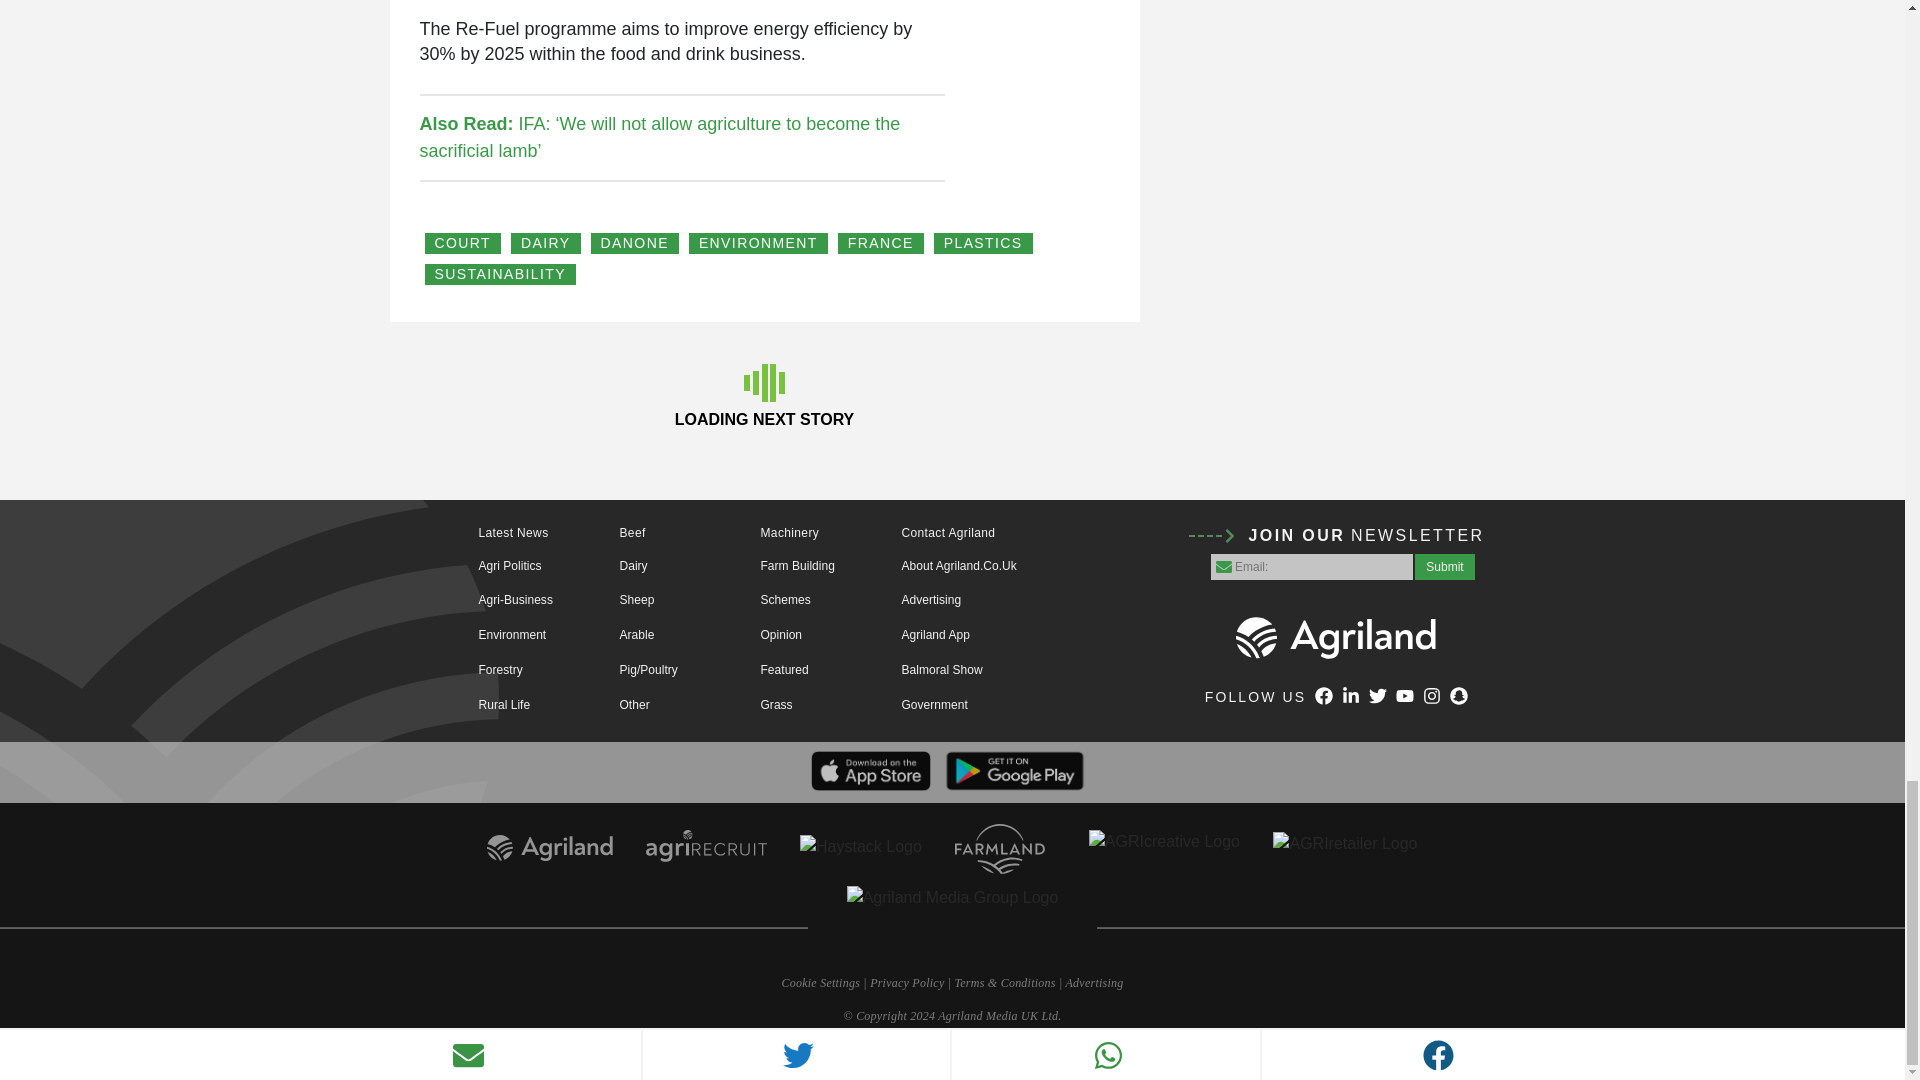 This screenshot has width=1920, height=1080. What do you see at coordinates (1458, 698) in the screenshot?
I see `Link to Snap Chat` at bounding box center [1458, 698].